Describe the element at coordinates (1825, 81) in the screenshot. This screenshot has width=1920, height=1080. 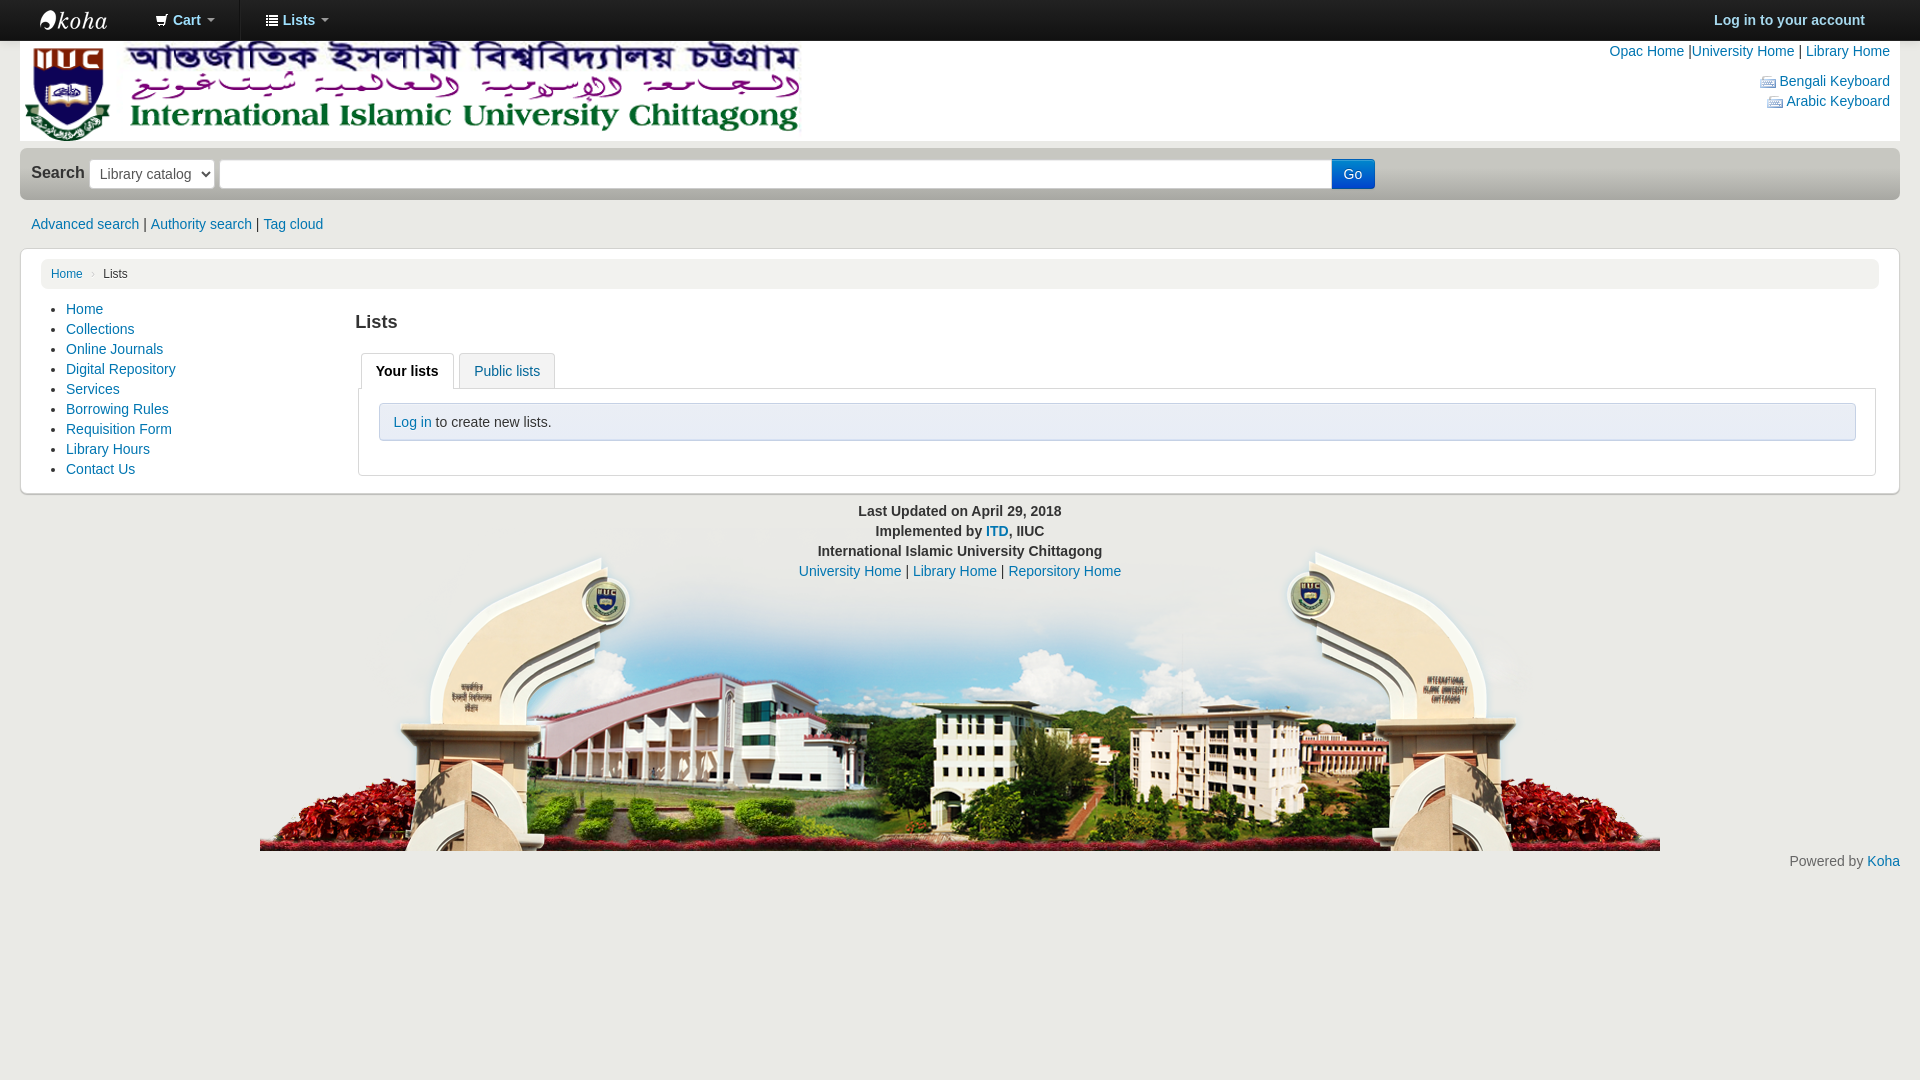
I see `Bengali Keyboard` at that location.